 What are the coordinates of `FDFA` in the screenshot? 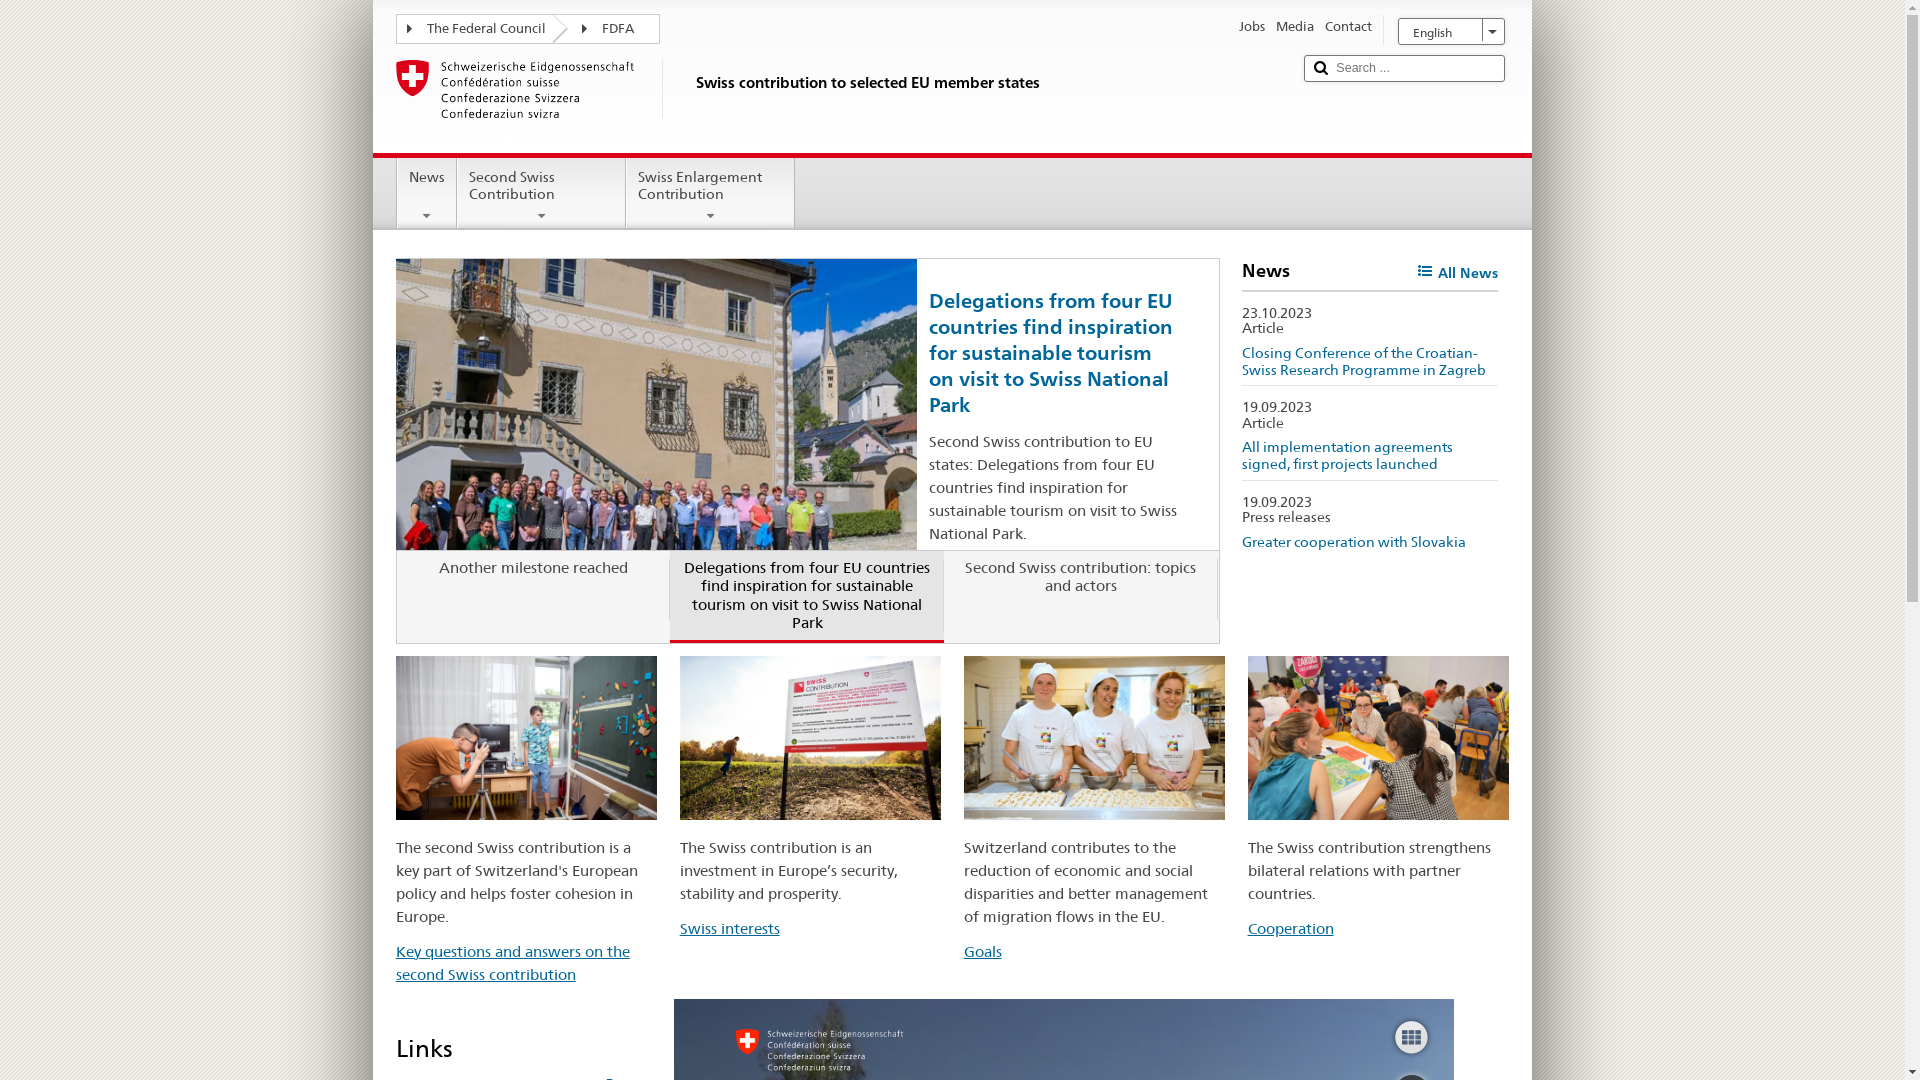 It's located at (616, 28).